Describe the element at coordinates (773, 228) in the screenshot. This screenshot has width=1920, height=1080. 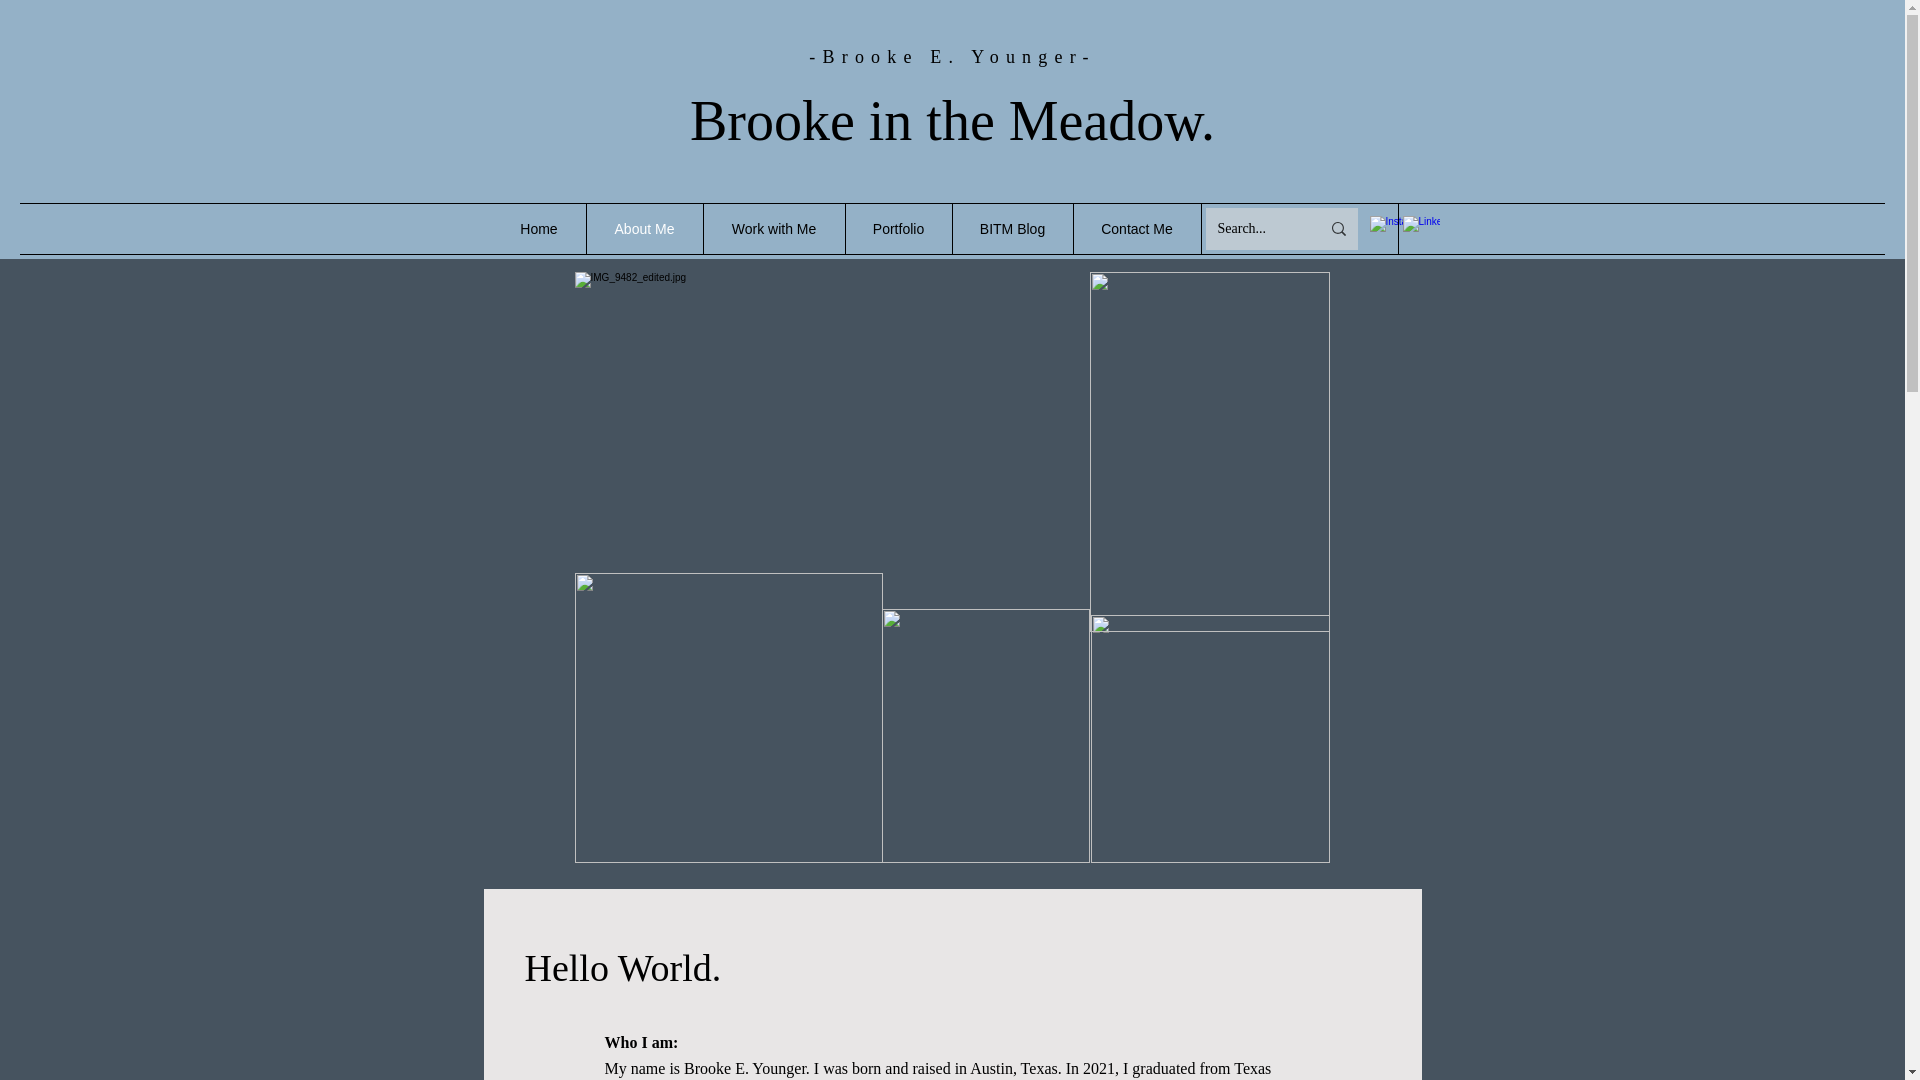
I see `Work with Me` at that location.